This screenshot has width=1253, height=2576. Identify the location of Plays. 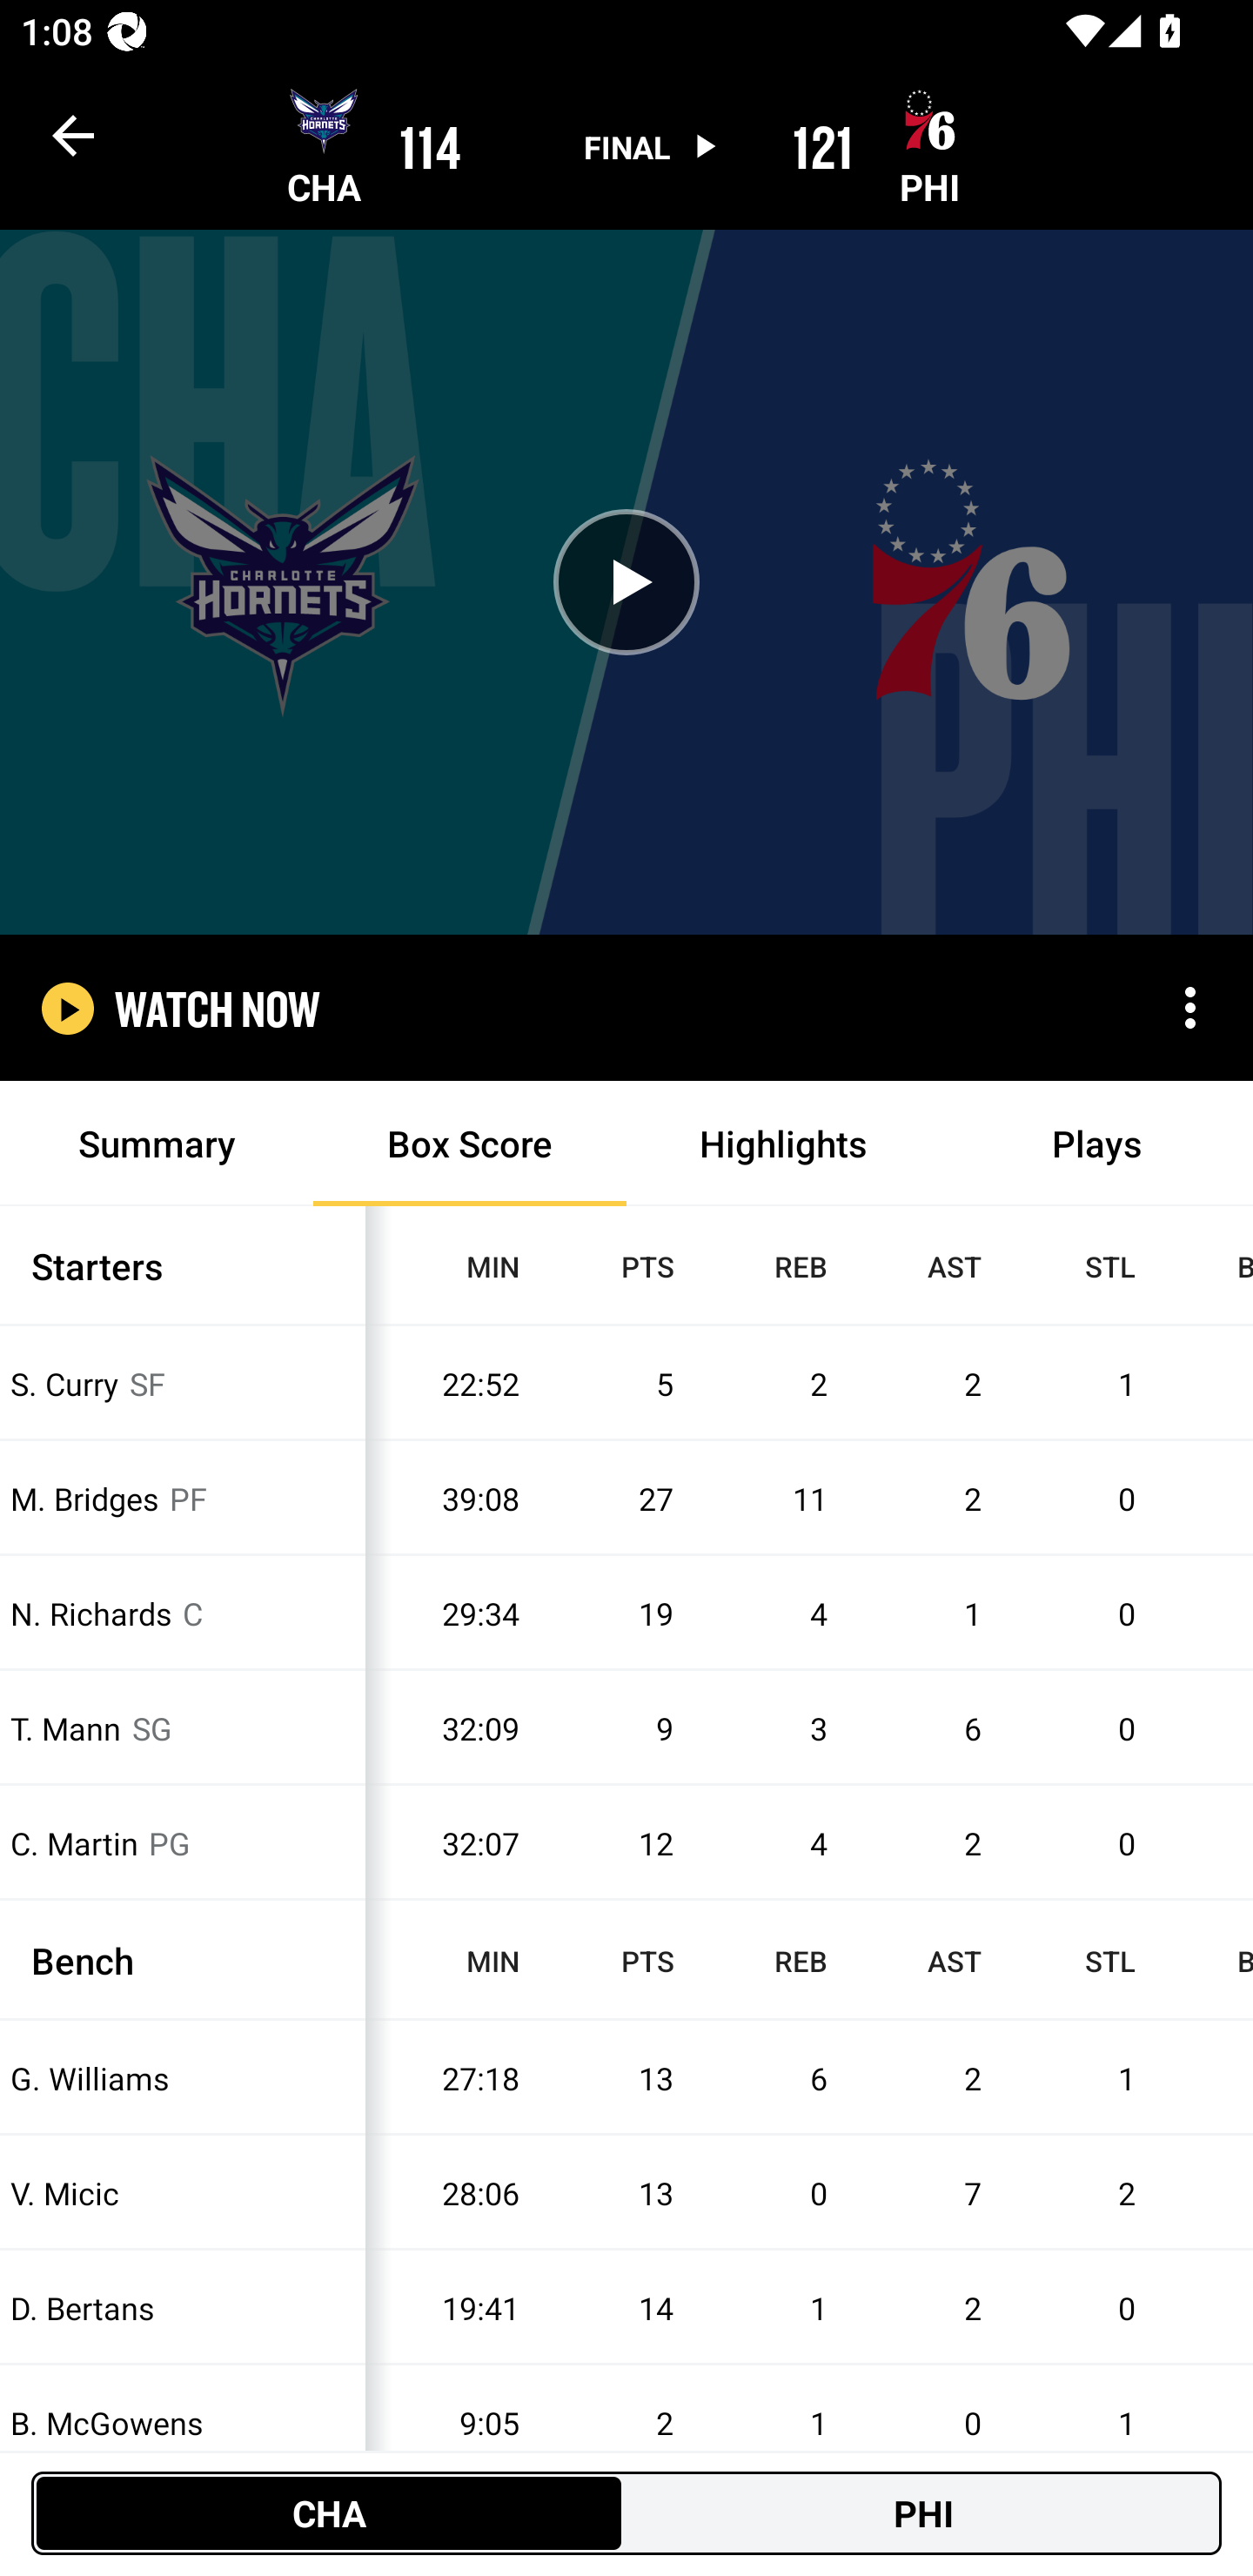
(1096, 1144).